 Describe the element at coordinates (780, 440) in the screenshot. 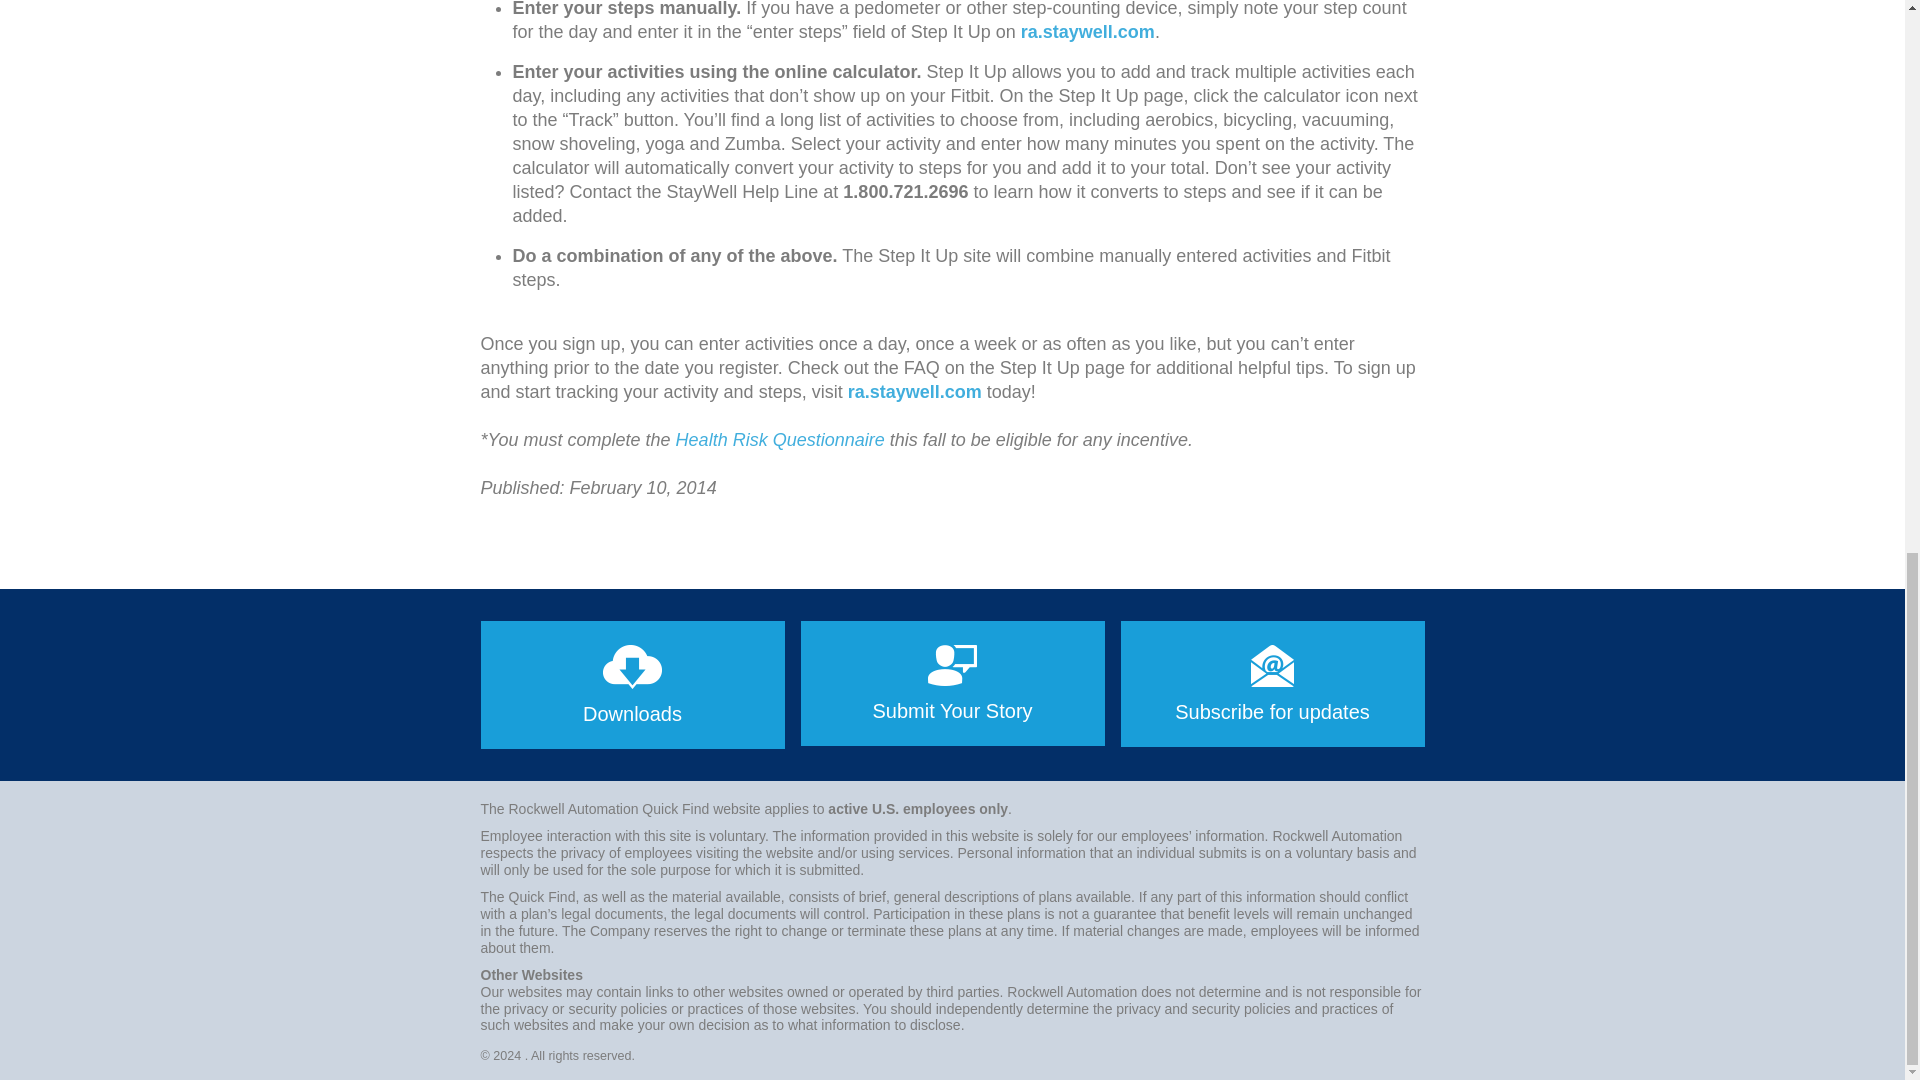

I see `Health Risk Questionnaire` at that location.